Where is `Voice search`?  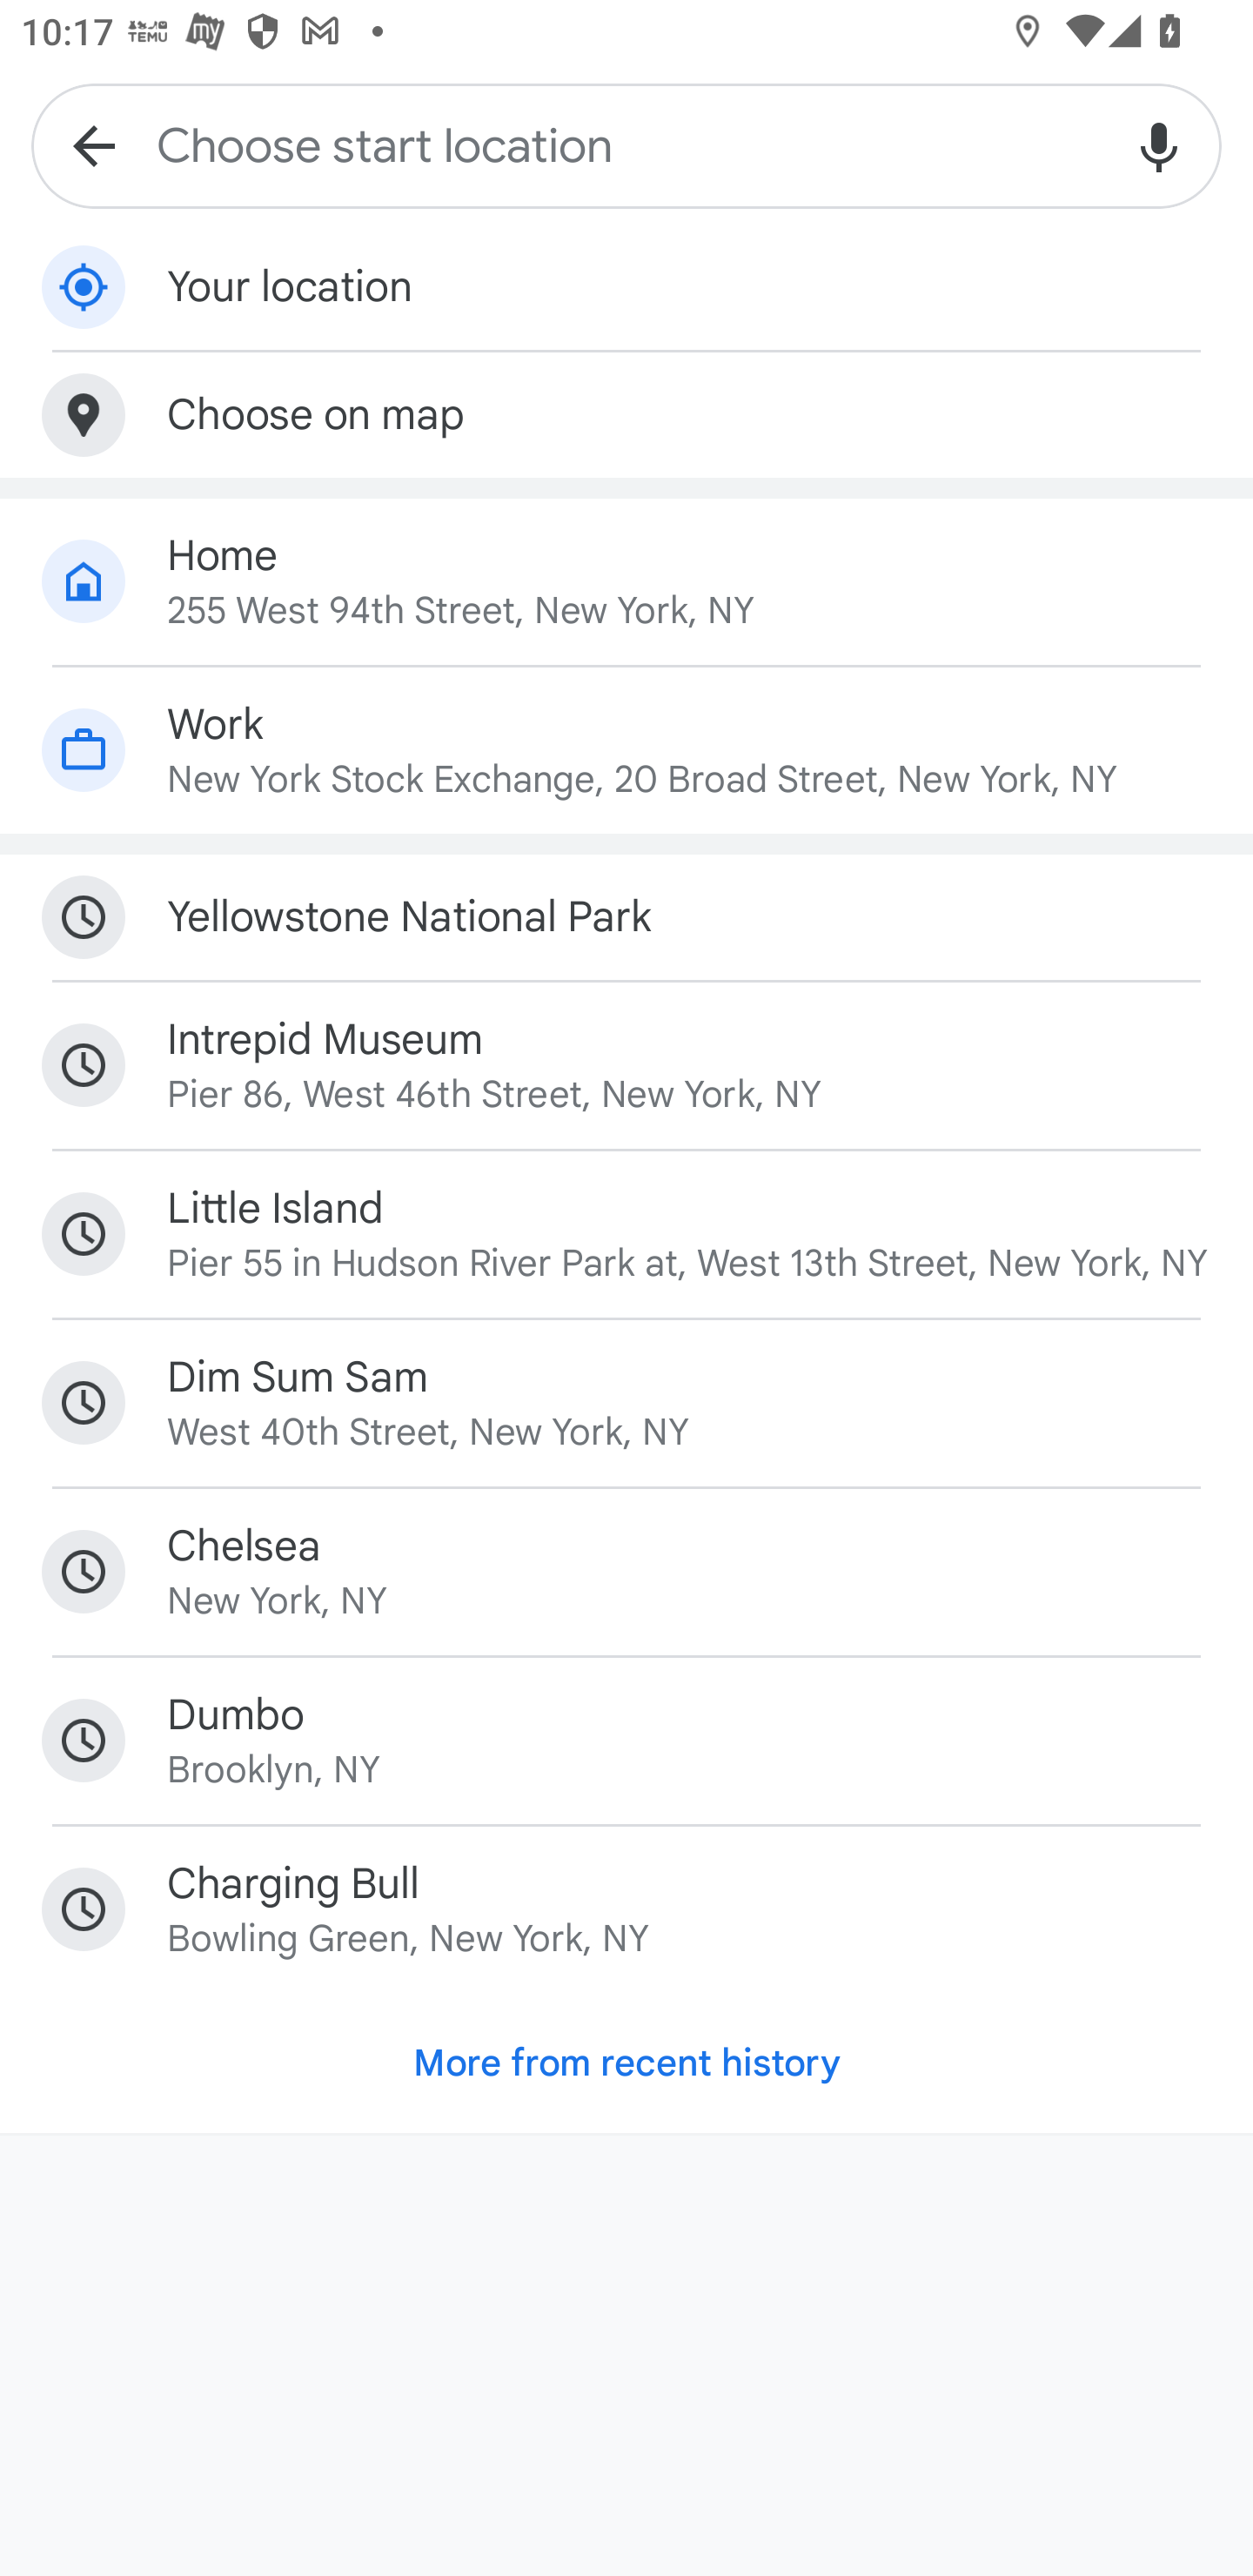 Voice search is located at coordinates (1159, 144).